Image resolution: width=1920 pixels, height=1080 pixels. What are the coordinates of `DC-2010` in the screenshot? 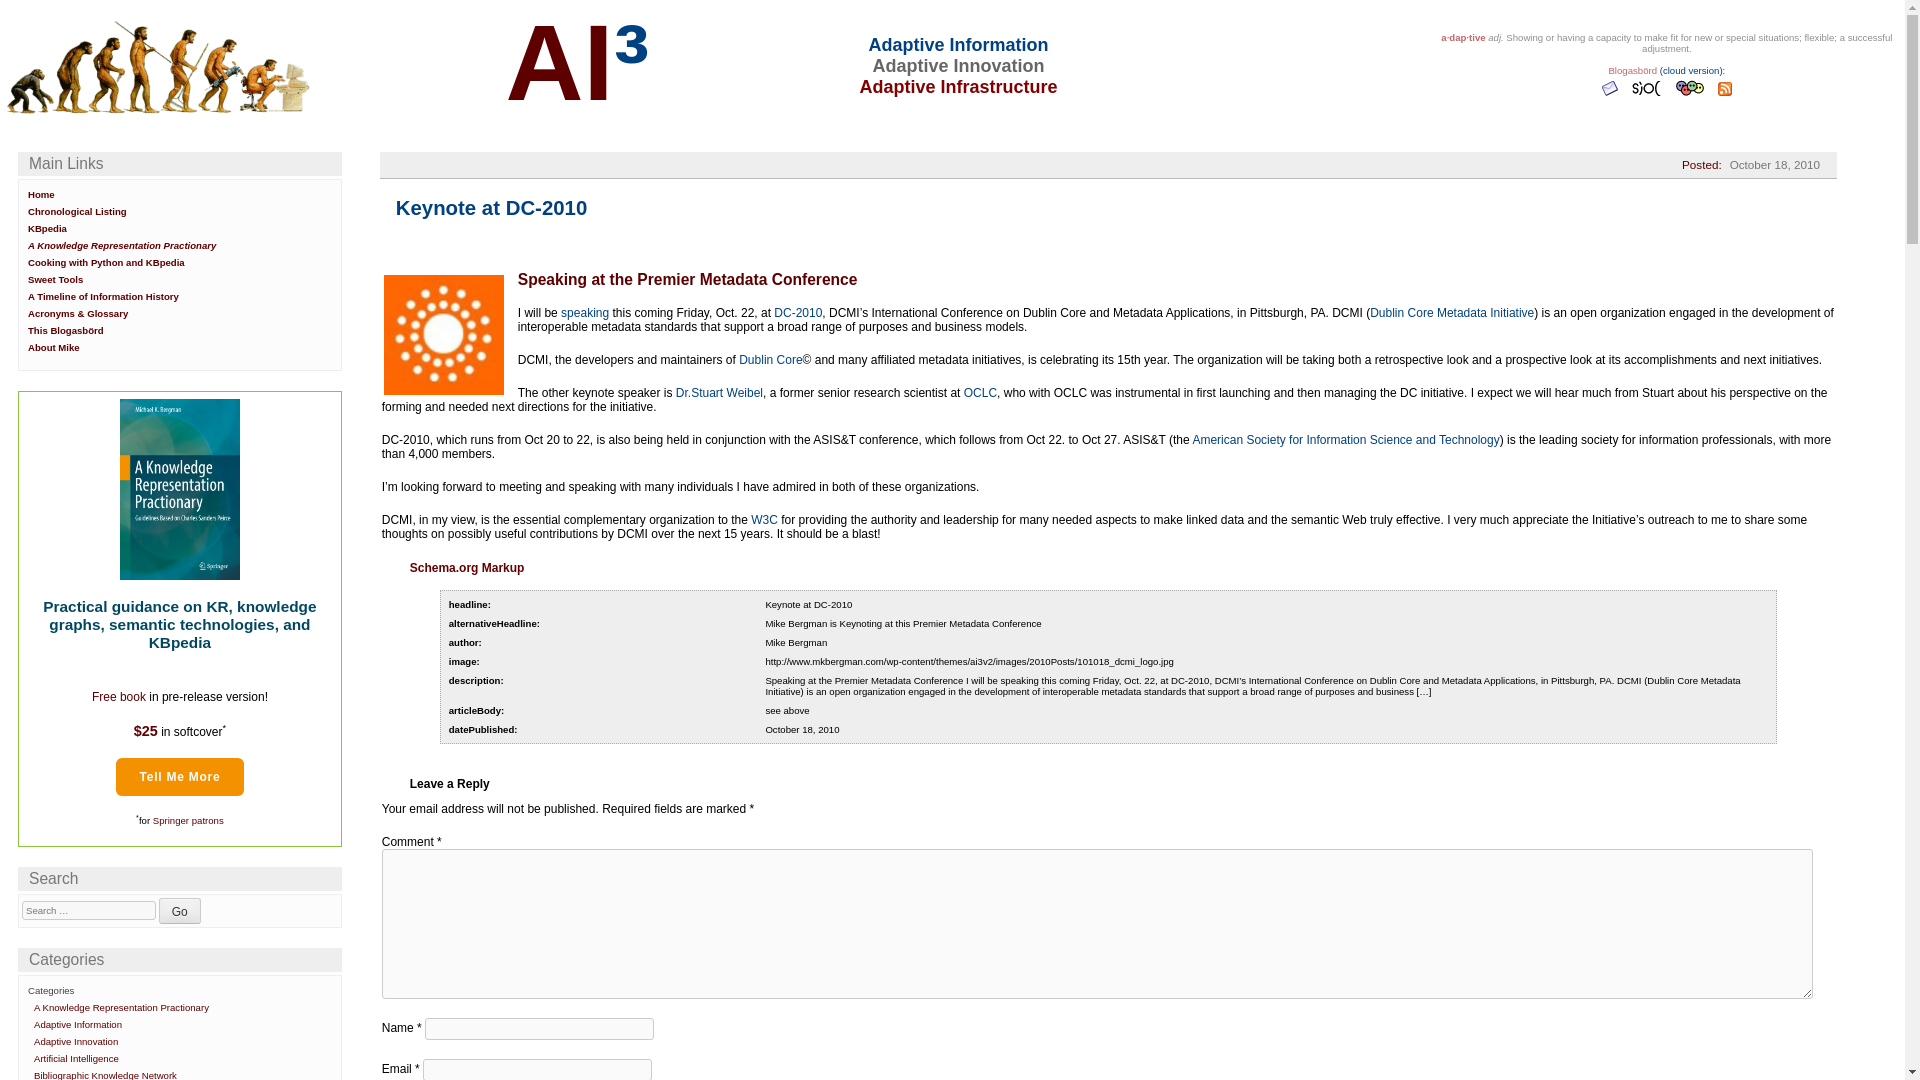 It's located at (797, 312).